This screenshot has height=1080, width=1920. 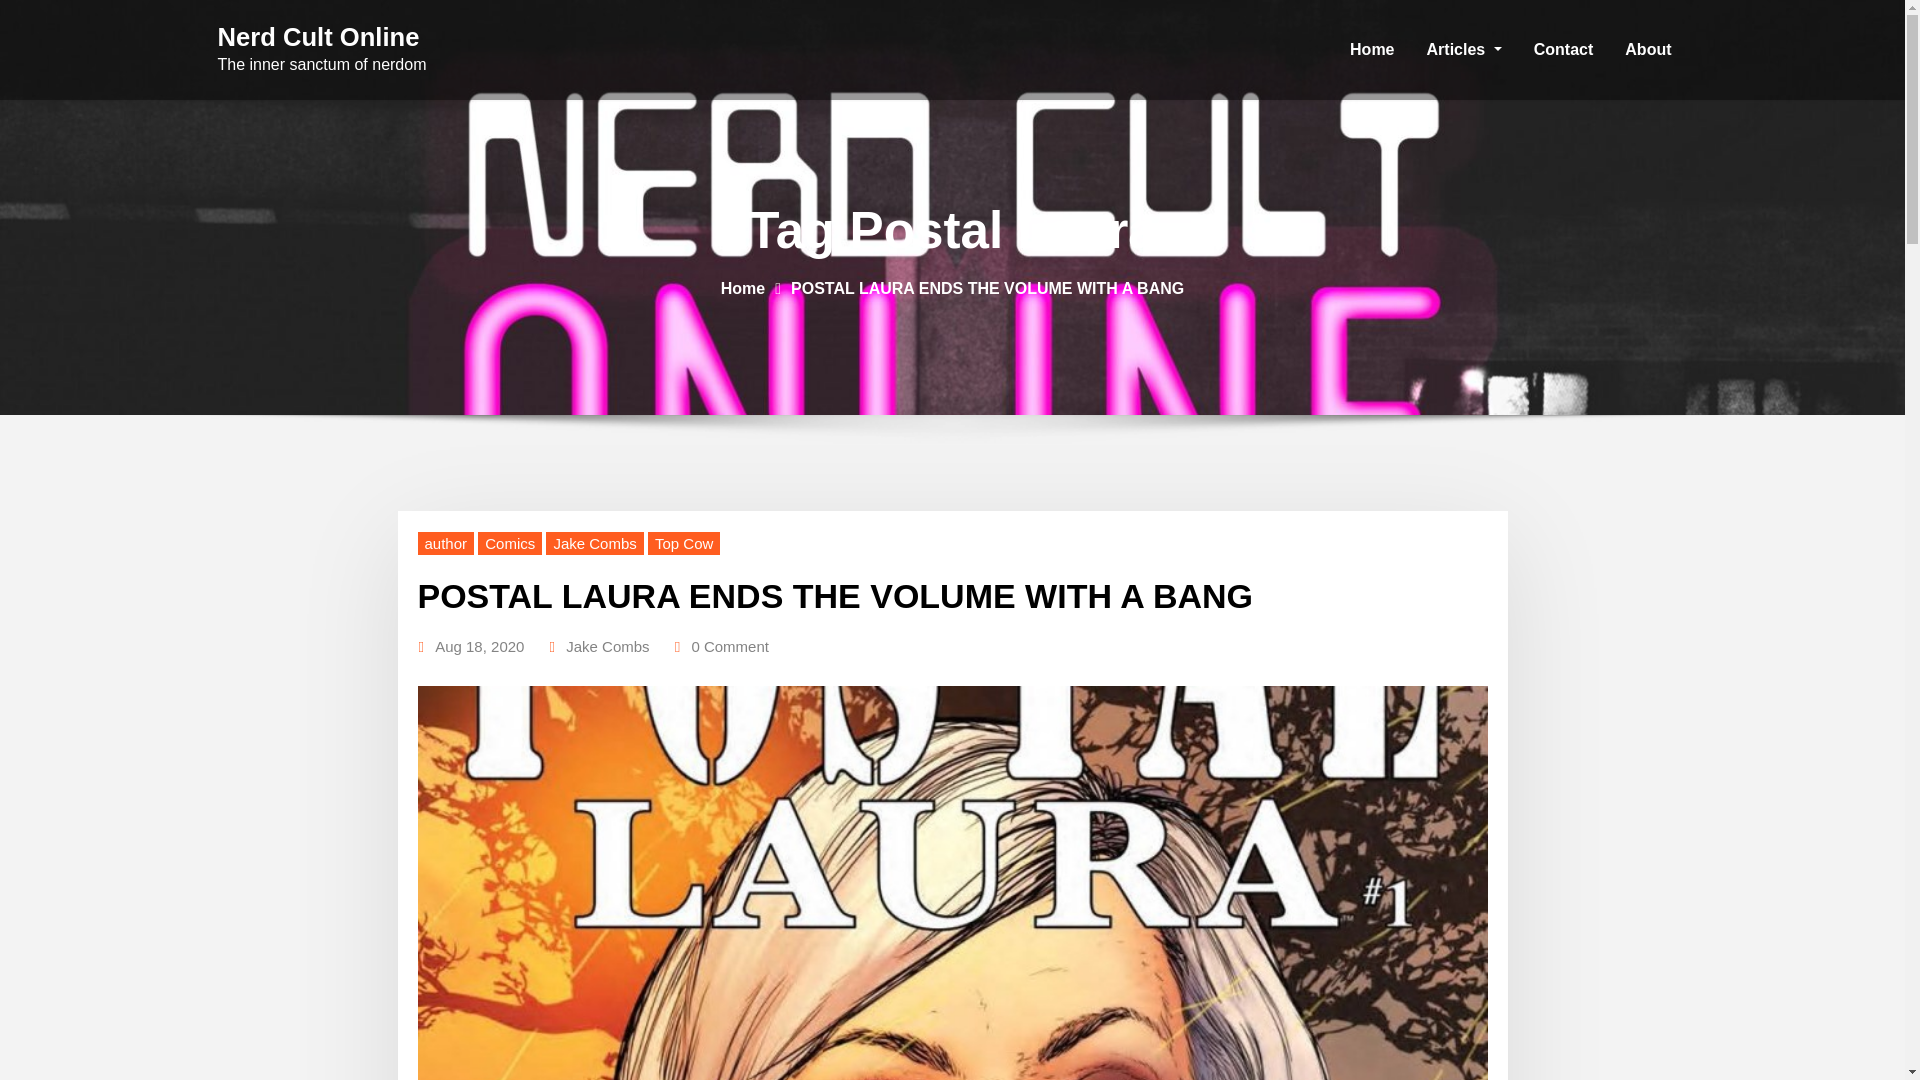 What do you see at coordinates (1564, 50) in the screenshot?
I see `Contact` at bounding box center [1564, 50].